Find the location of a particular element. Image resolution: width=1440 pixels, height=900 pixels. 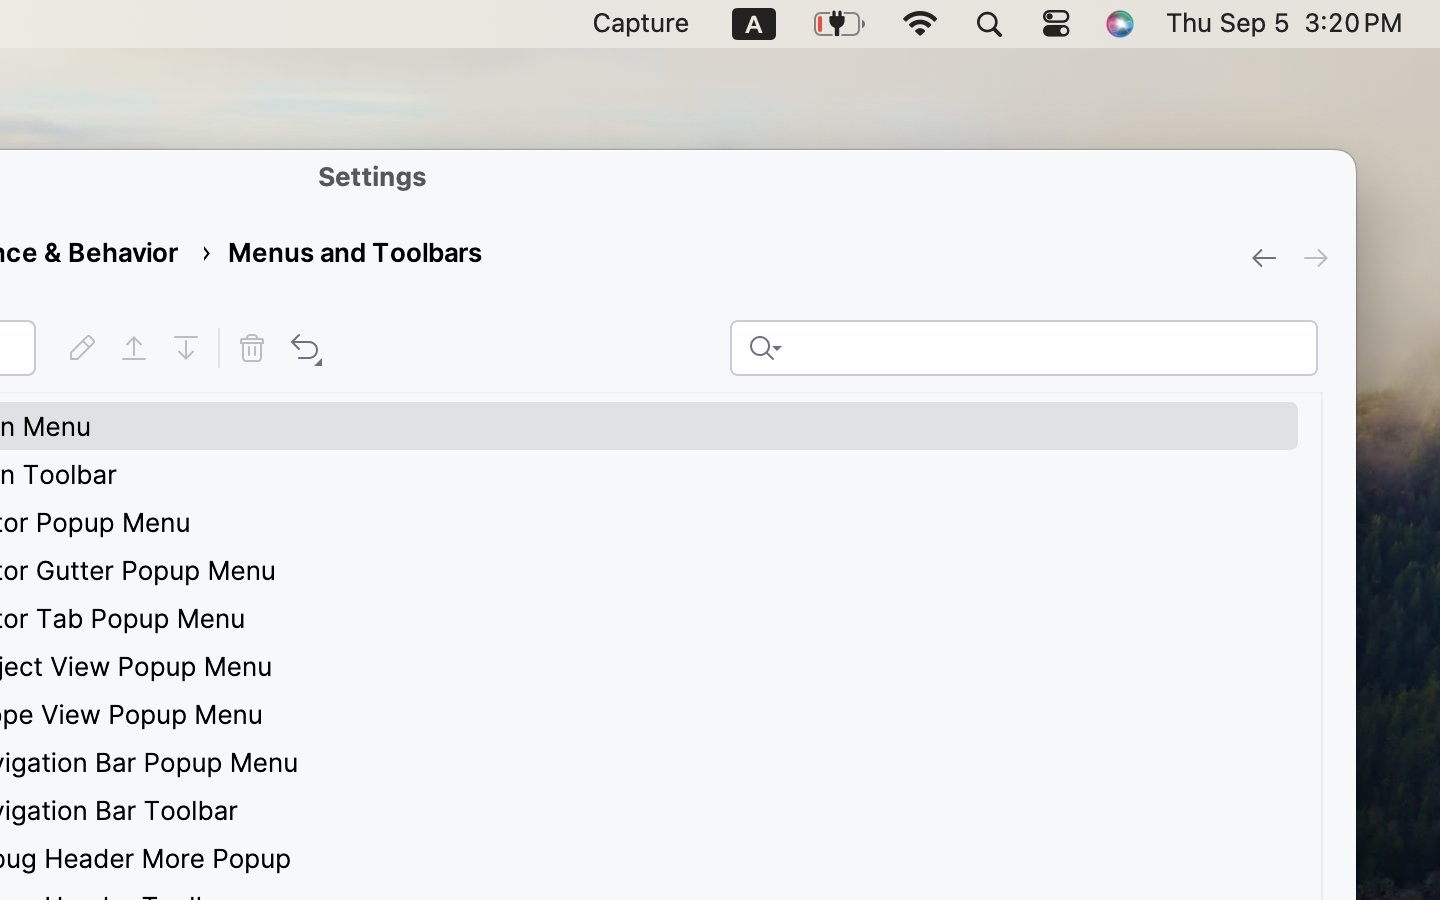

Settings is located at coordinates (373, 176).